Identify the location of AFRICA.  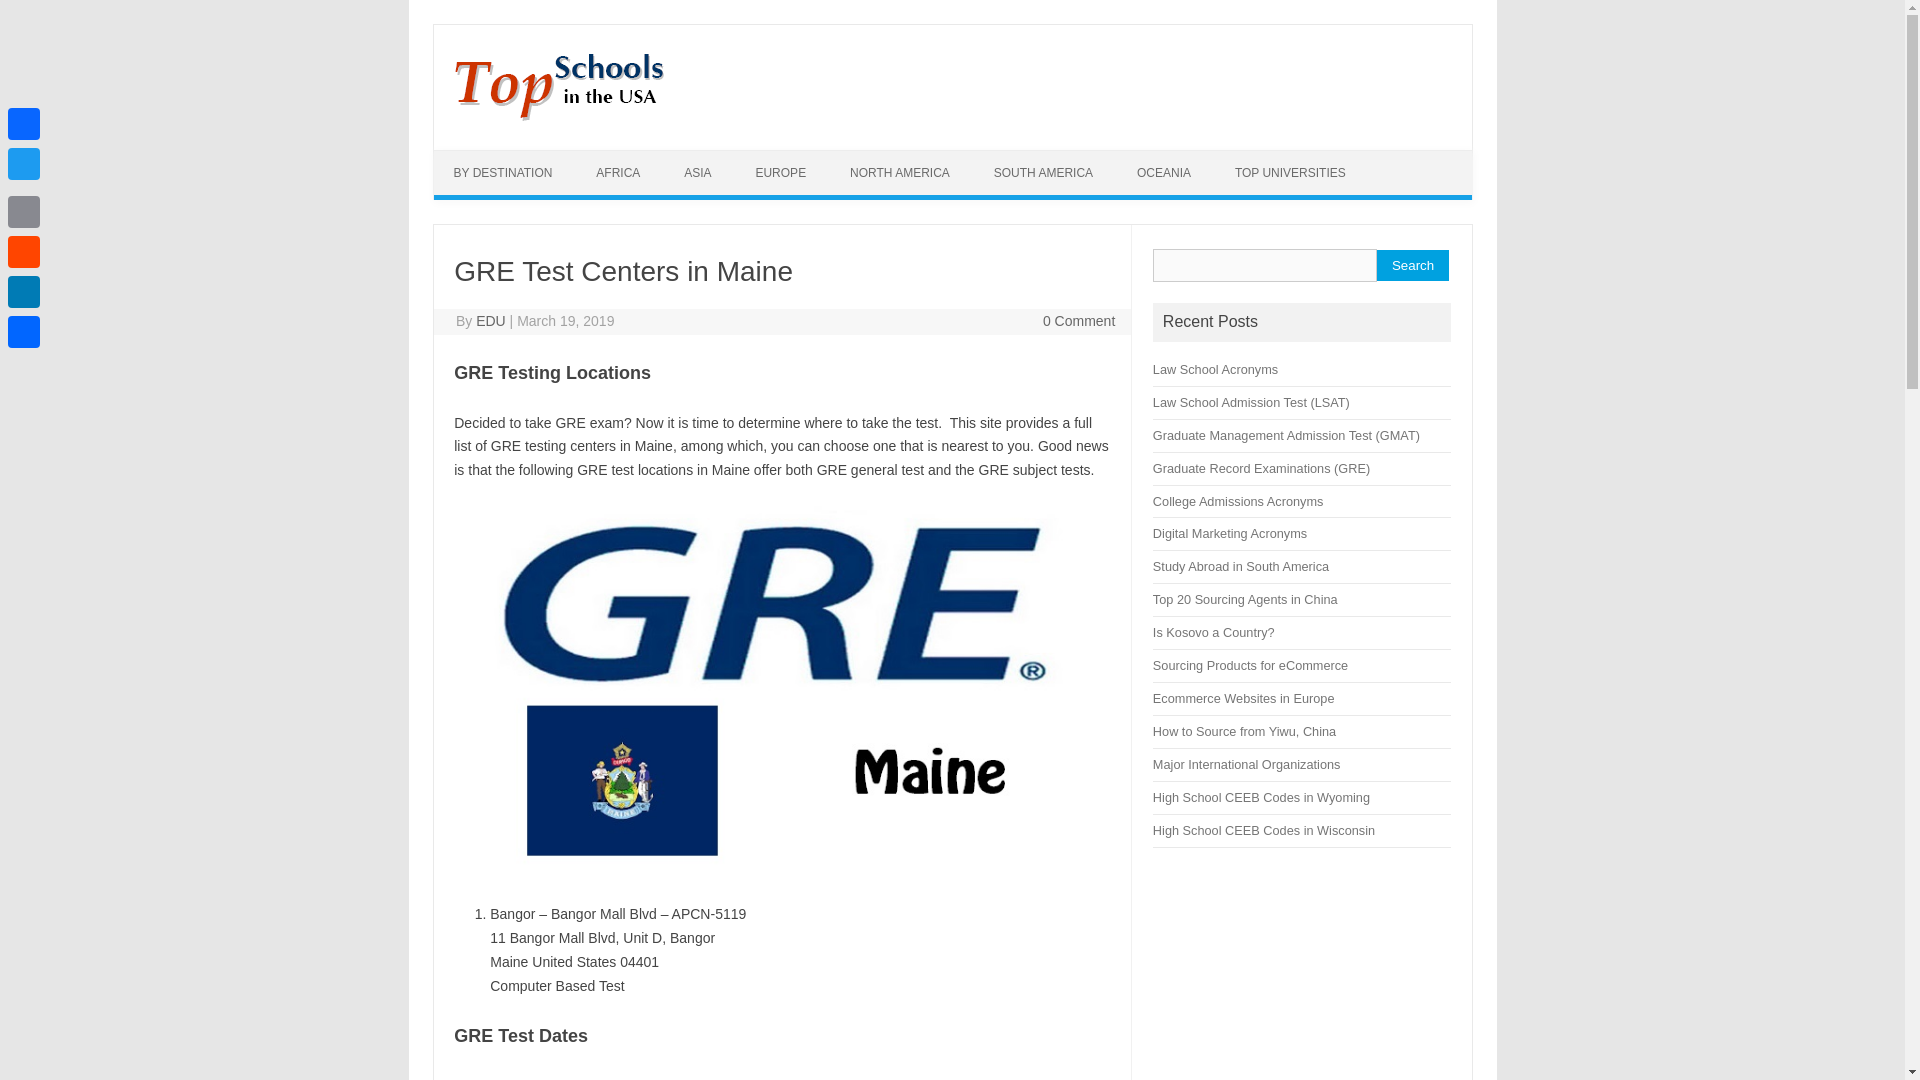
(618, 173).